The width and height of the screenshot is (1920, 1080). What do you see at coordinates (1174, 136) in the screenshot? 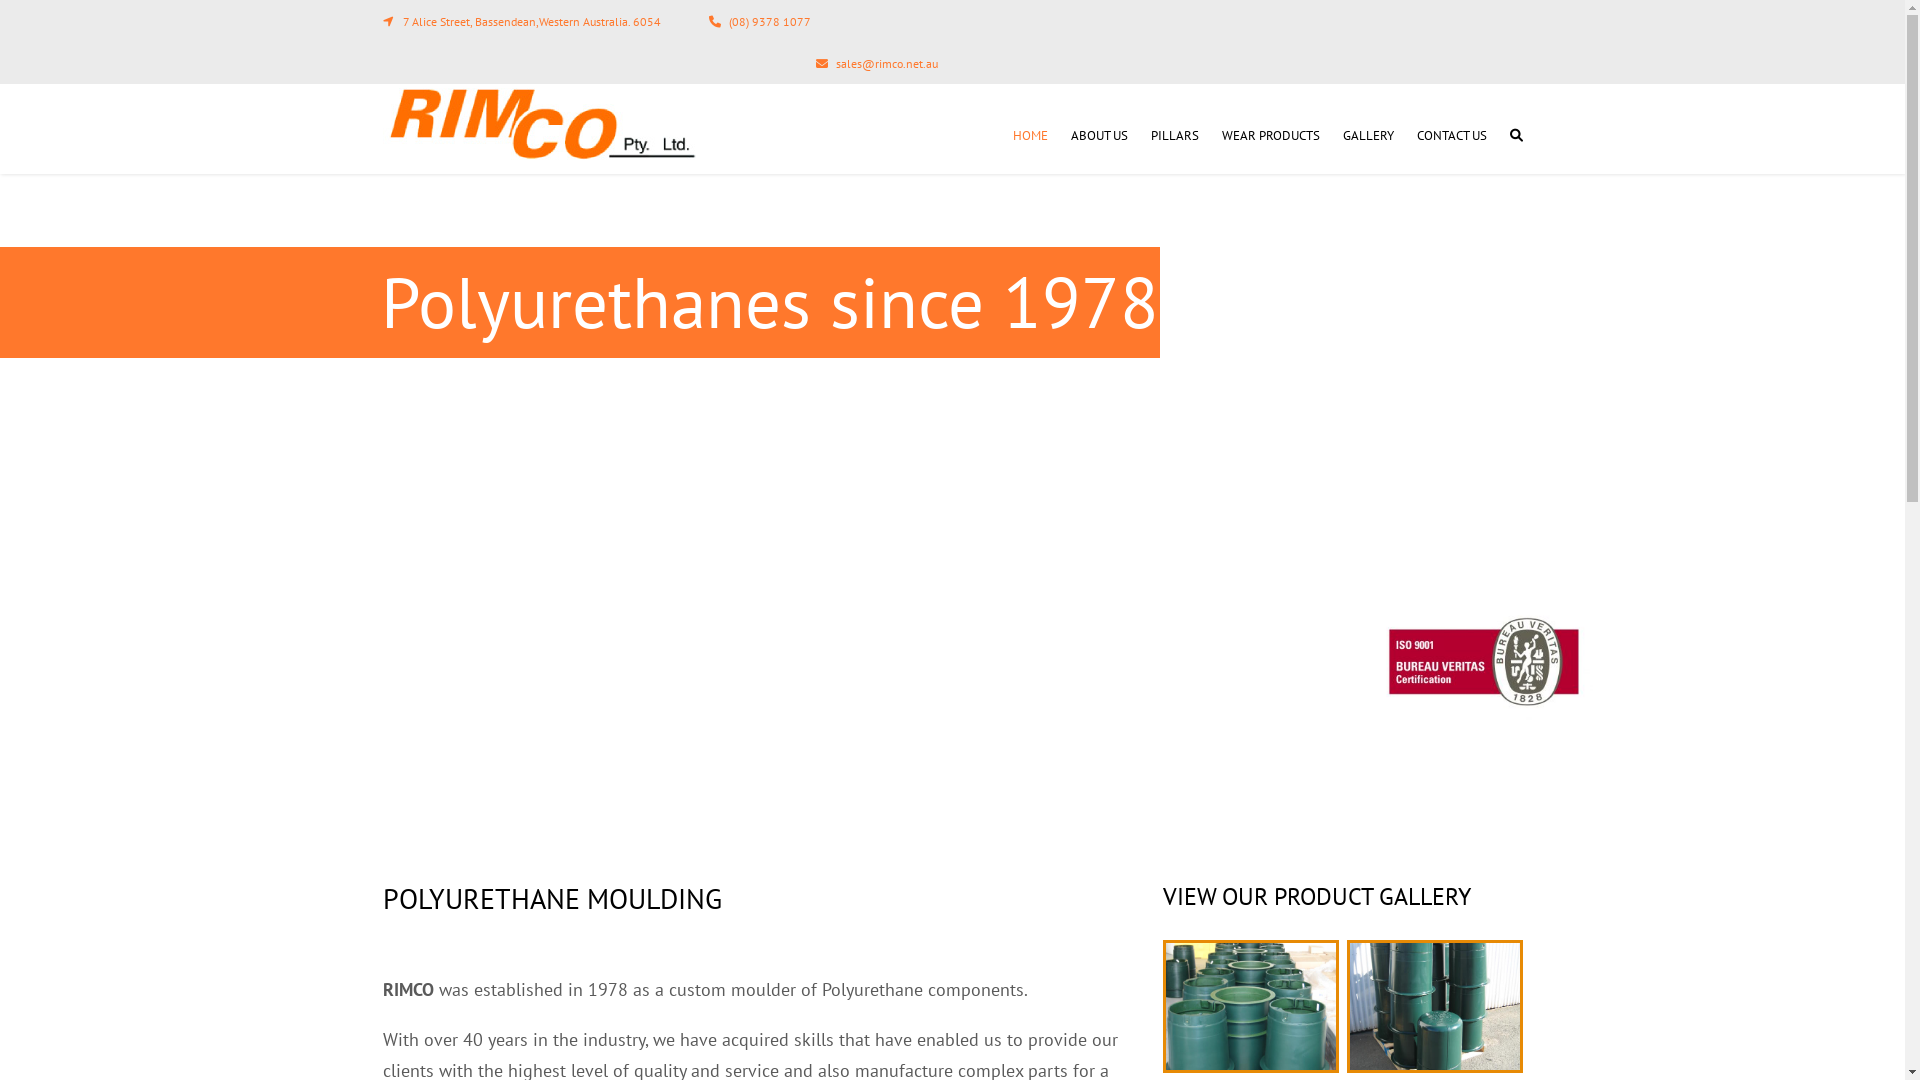
I see `PILLARS` at bounding box center [1174, 136].